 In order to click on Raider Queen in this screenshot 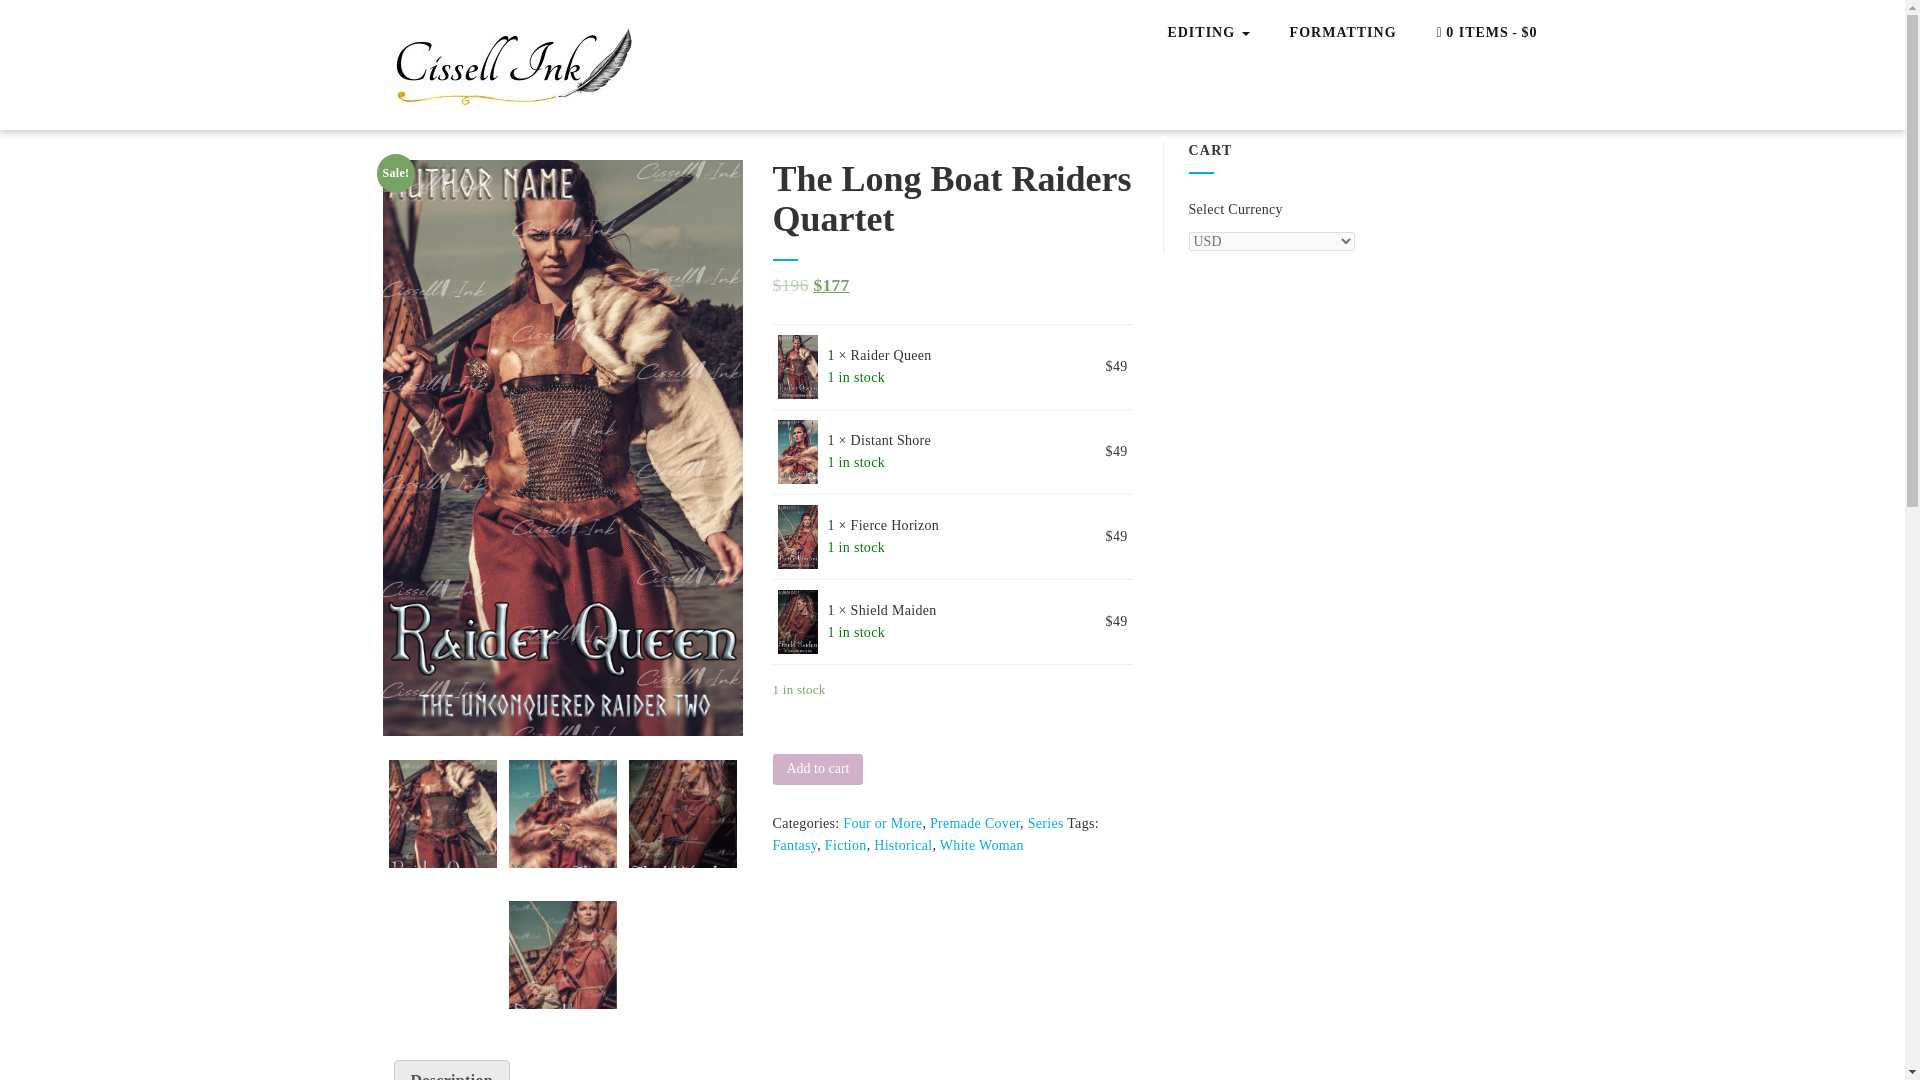, I will do `click(441, 814)`.